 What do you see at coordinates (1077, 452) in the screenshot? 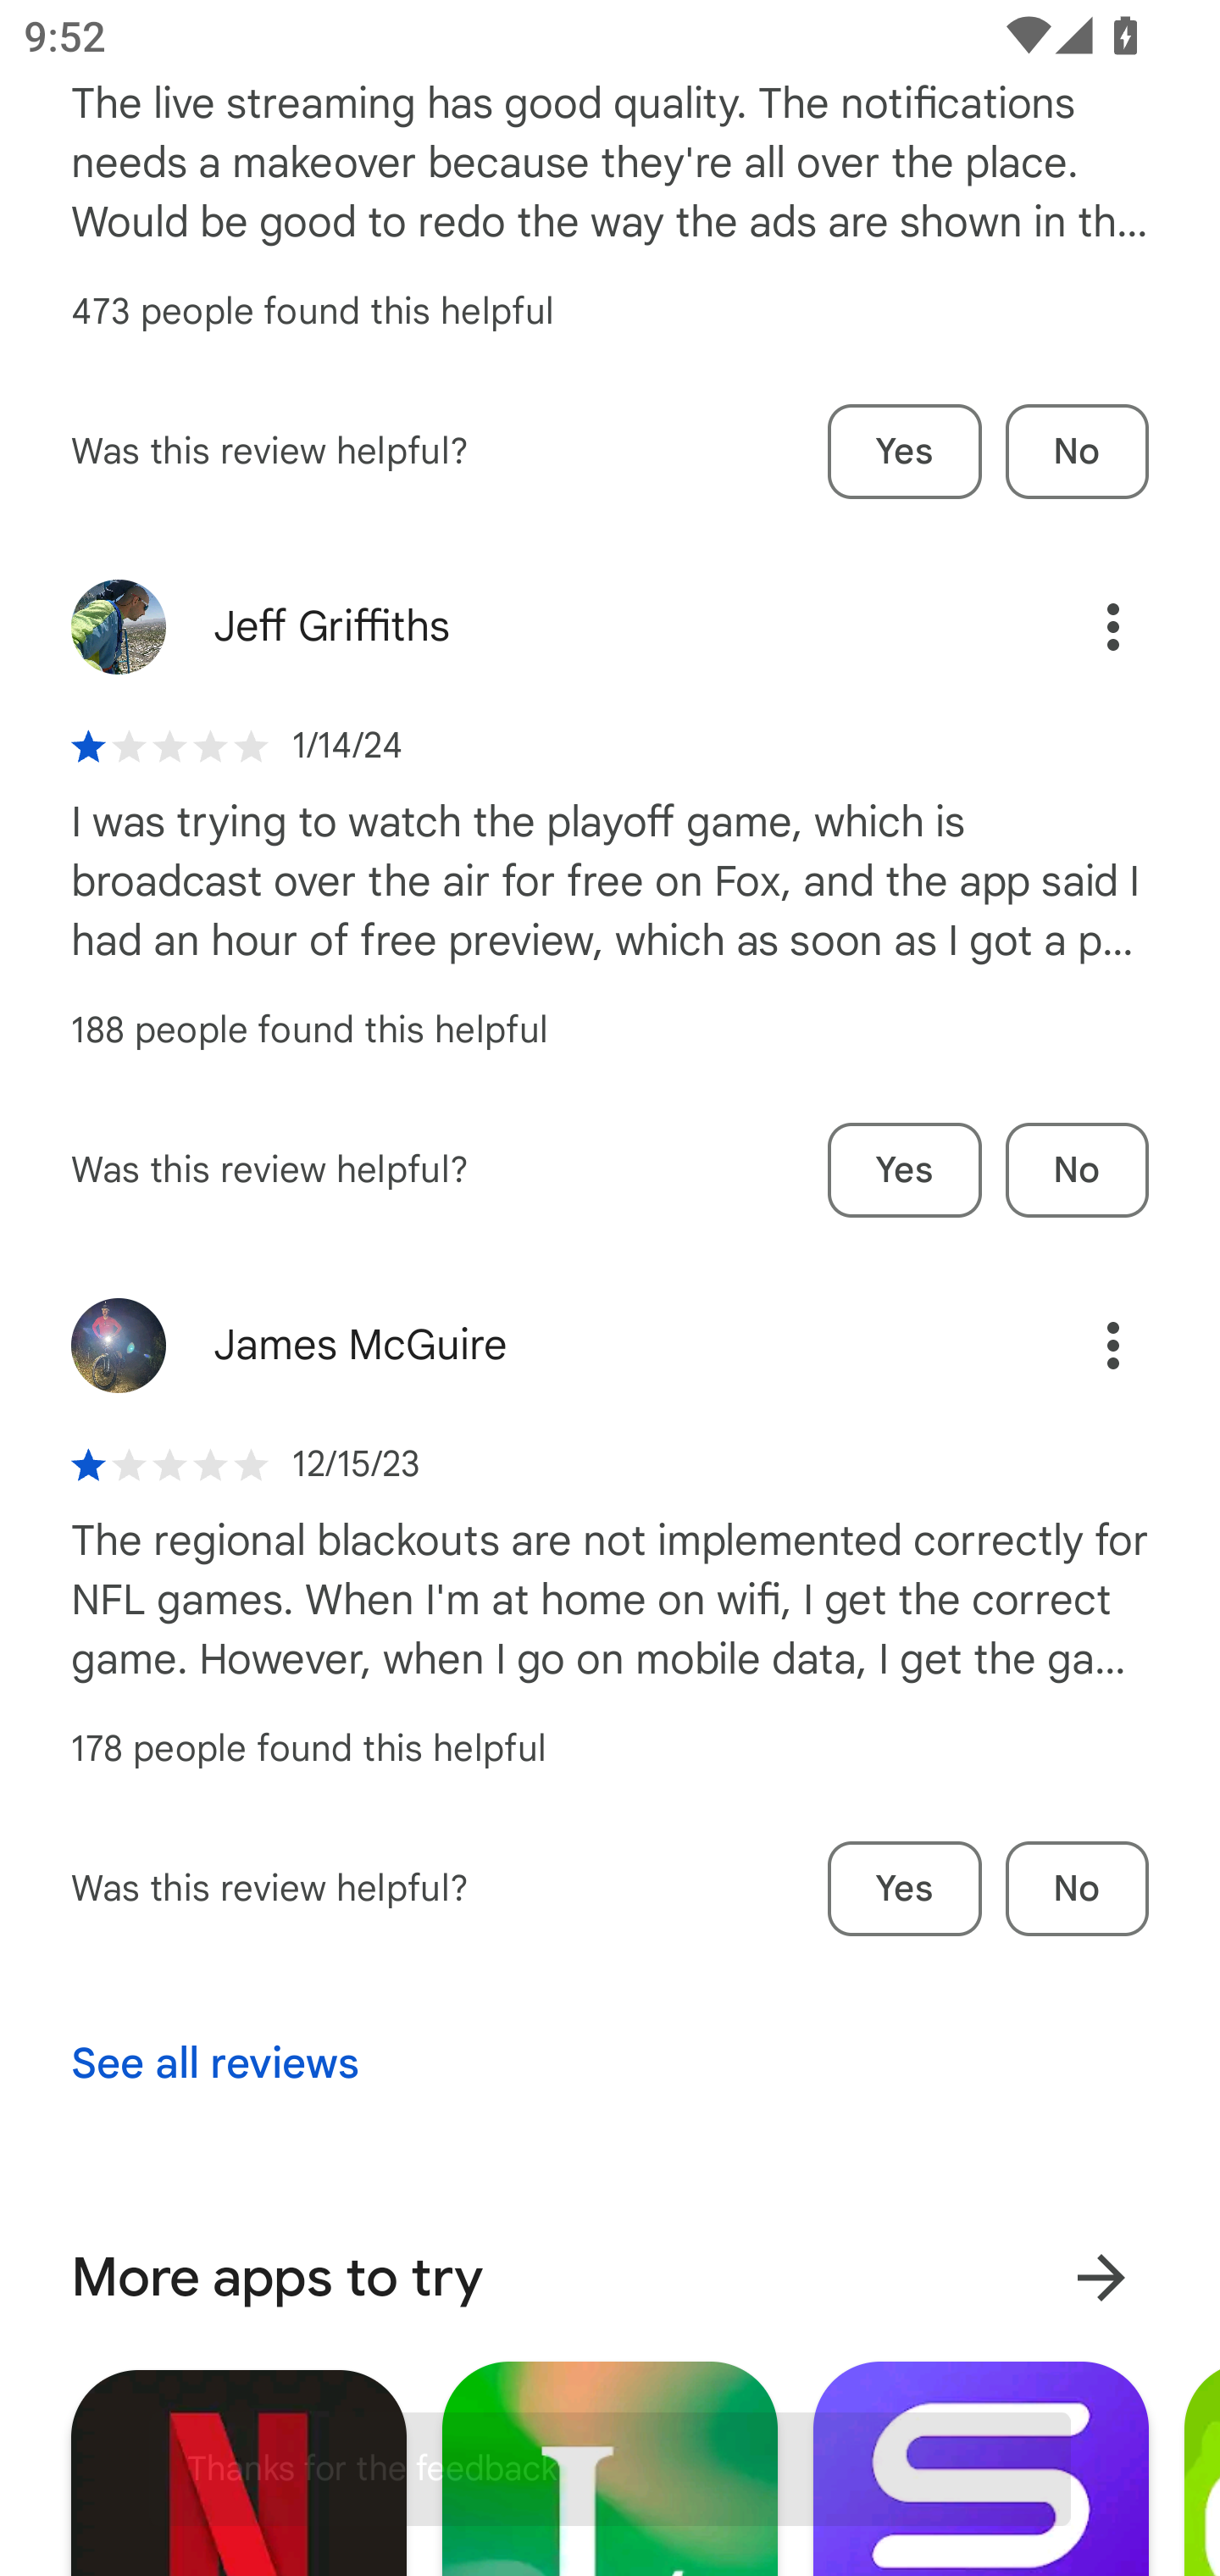
I see `No` at bounding box center [1077, 452].